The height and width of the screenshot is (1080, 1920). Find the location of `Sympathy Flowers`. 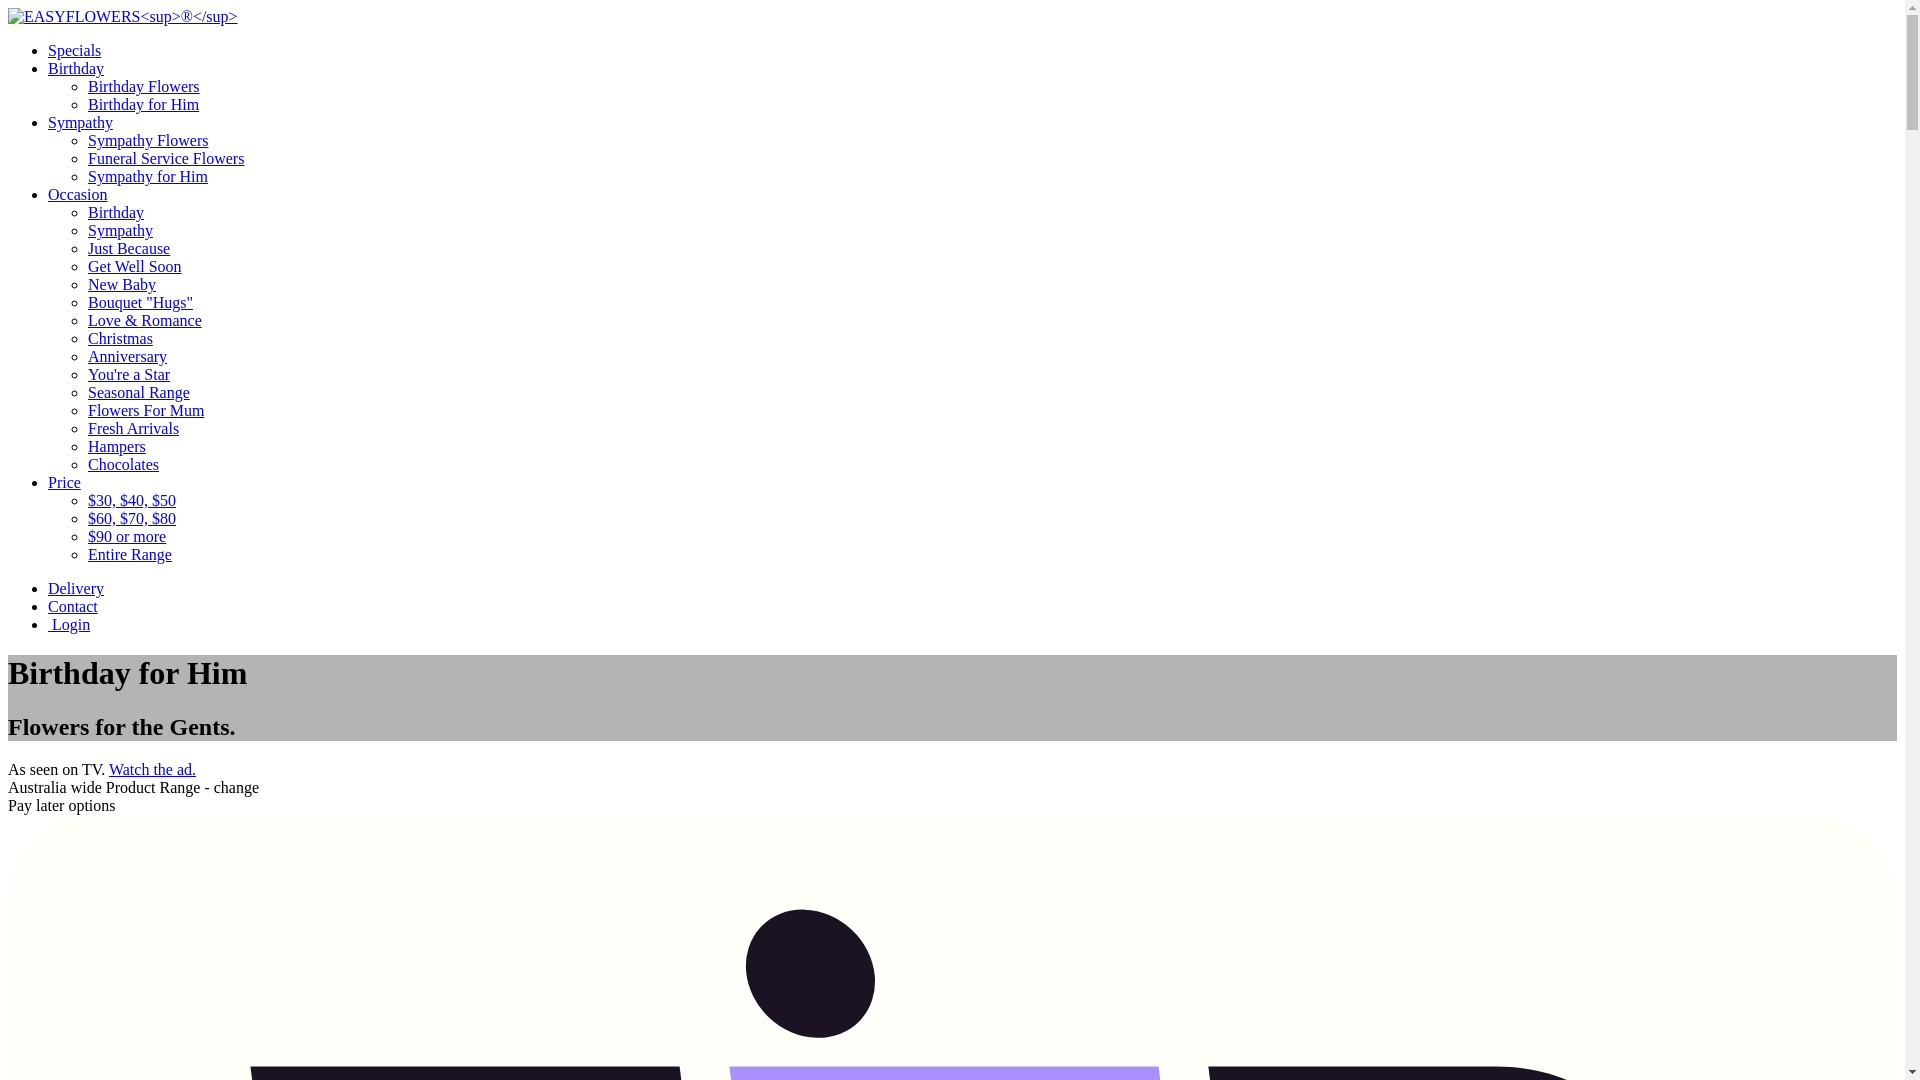

Sympathy Flowers is located at coordinates (992, 140).